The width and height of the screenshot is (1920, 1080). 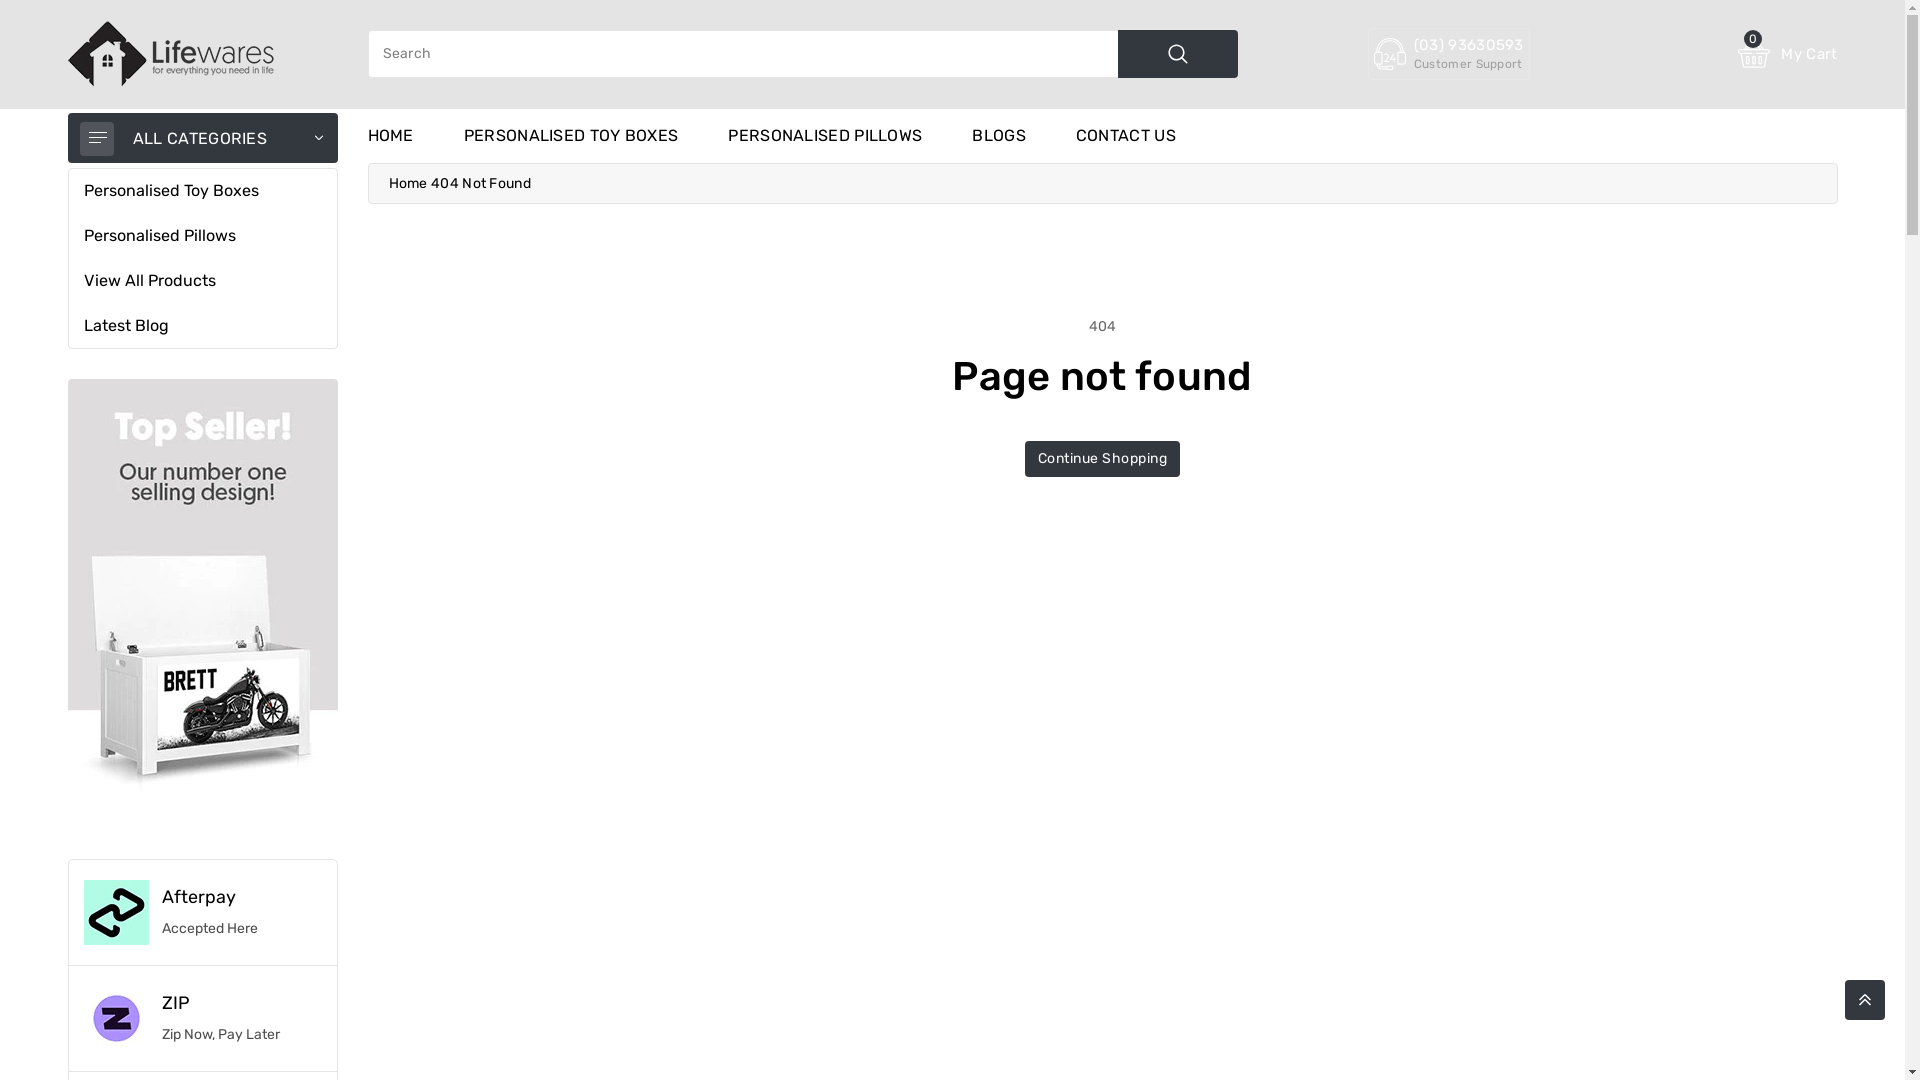 I want to click on Continue Shopping, so click(x=1103, y=459).